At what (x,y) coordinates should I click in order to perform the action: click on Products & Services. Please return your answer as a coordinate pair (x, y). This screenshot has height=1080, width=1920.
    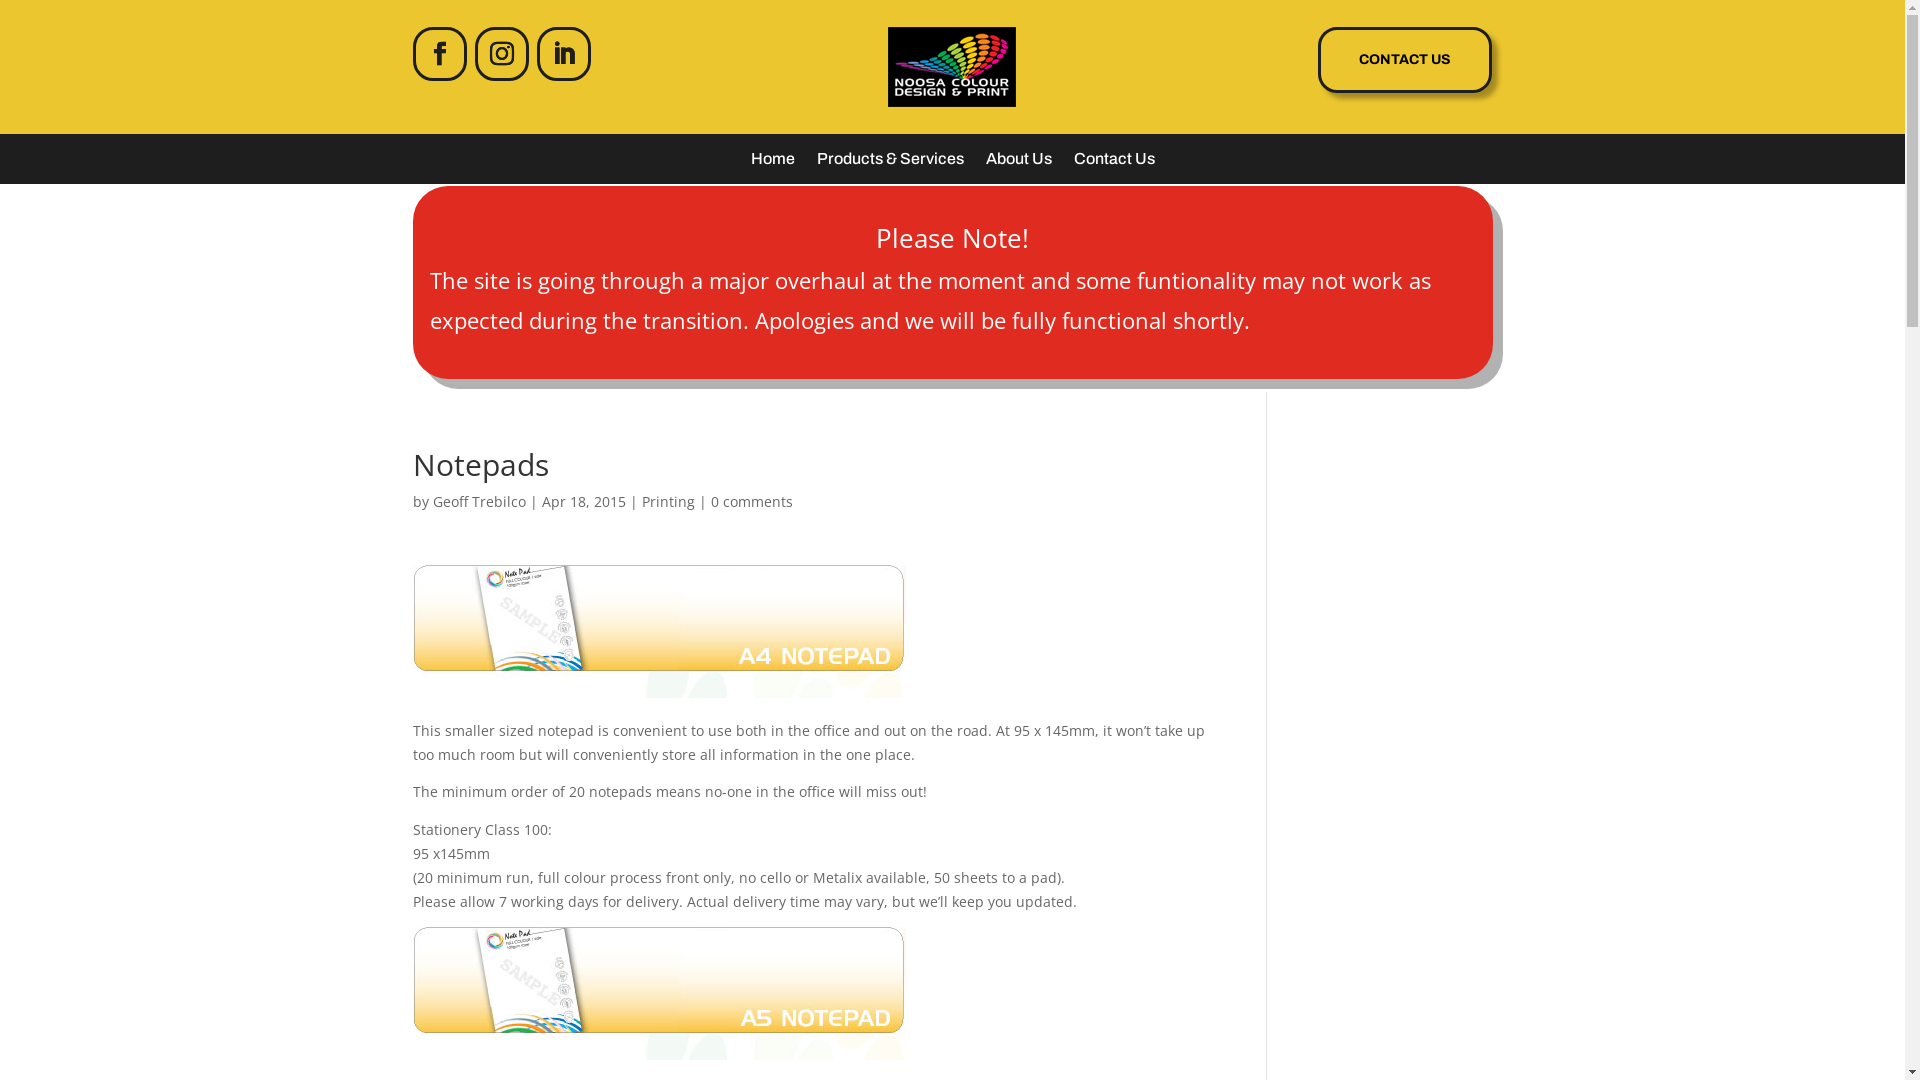
    Looking at the image, I should click on (890, 163).